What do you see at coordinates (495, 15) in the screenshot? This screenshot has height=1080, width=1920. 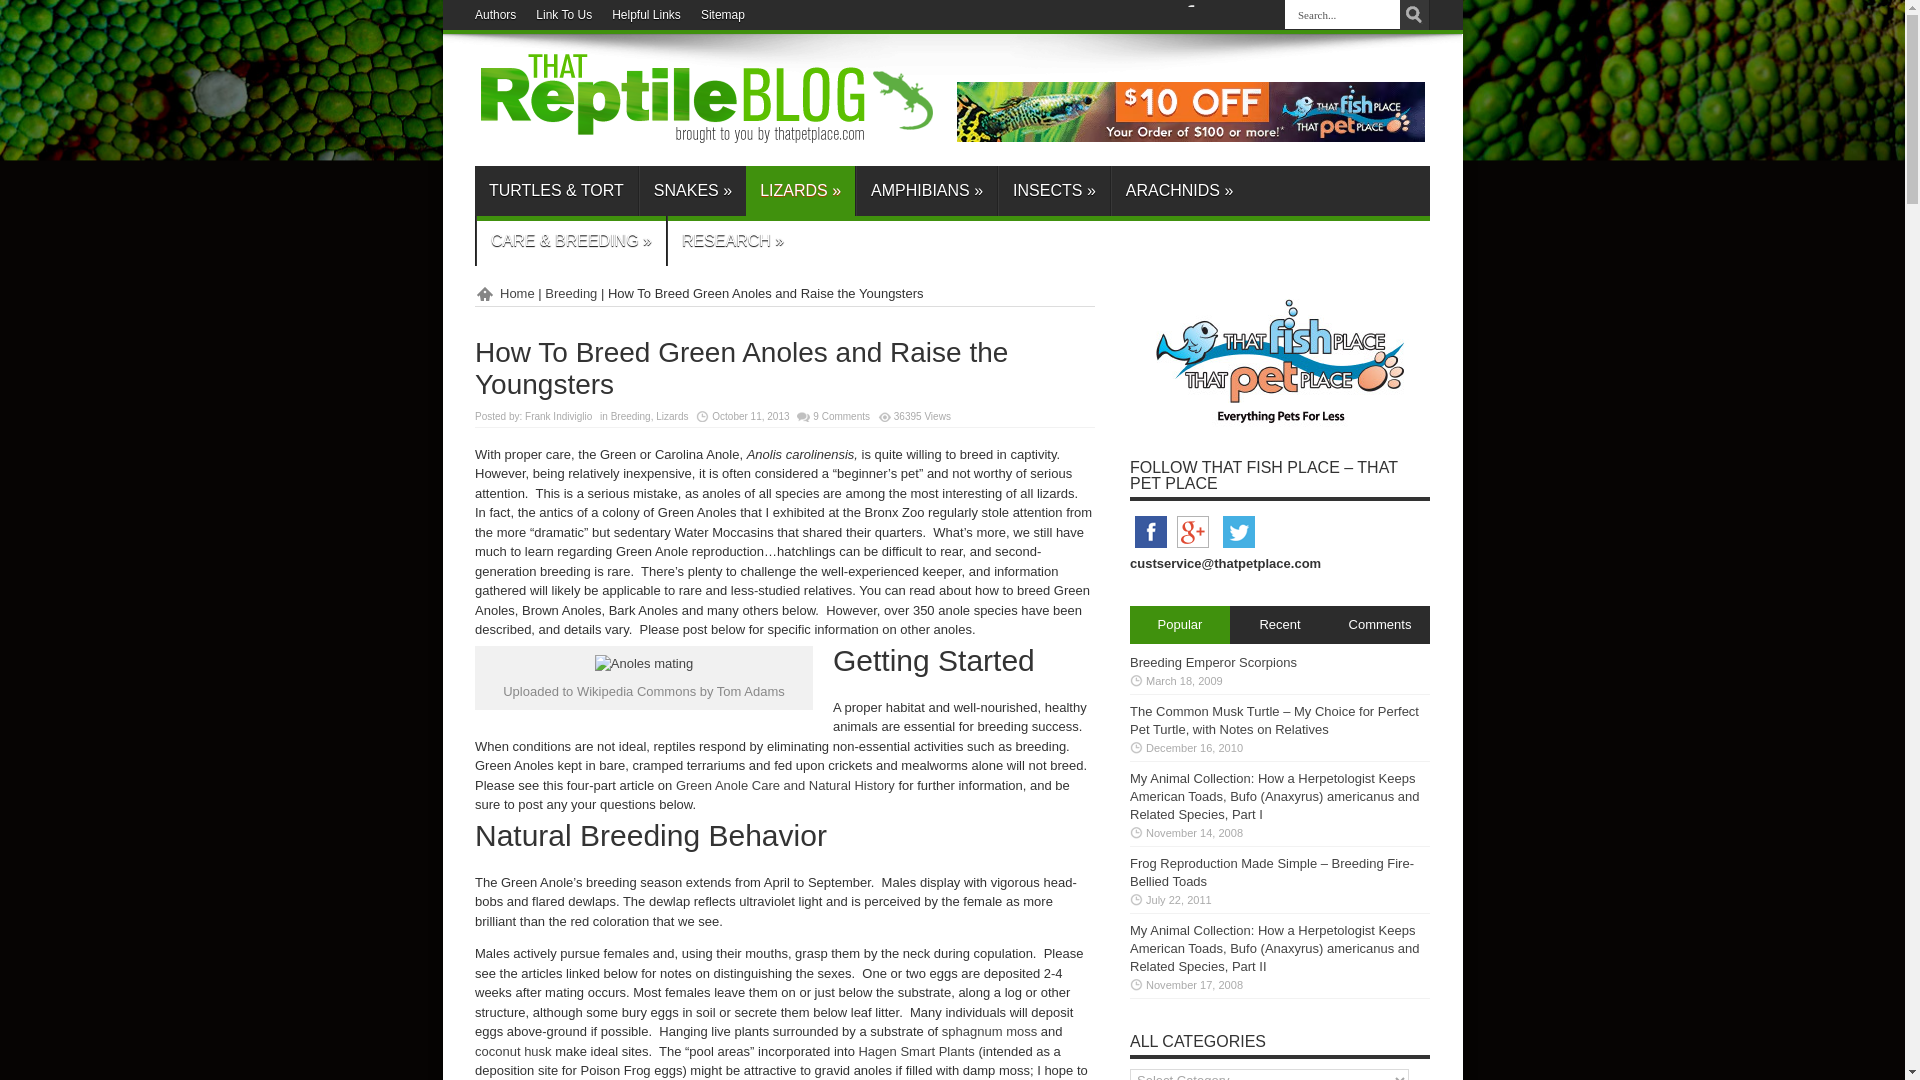 I see `Authors` at bounding box center [495, 15].